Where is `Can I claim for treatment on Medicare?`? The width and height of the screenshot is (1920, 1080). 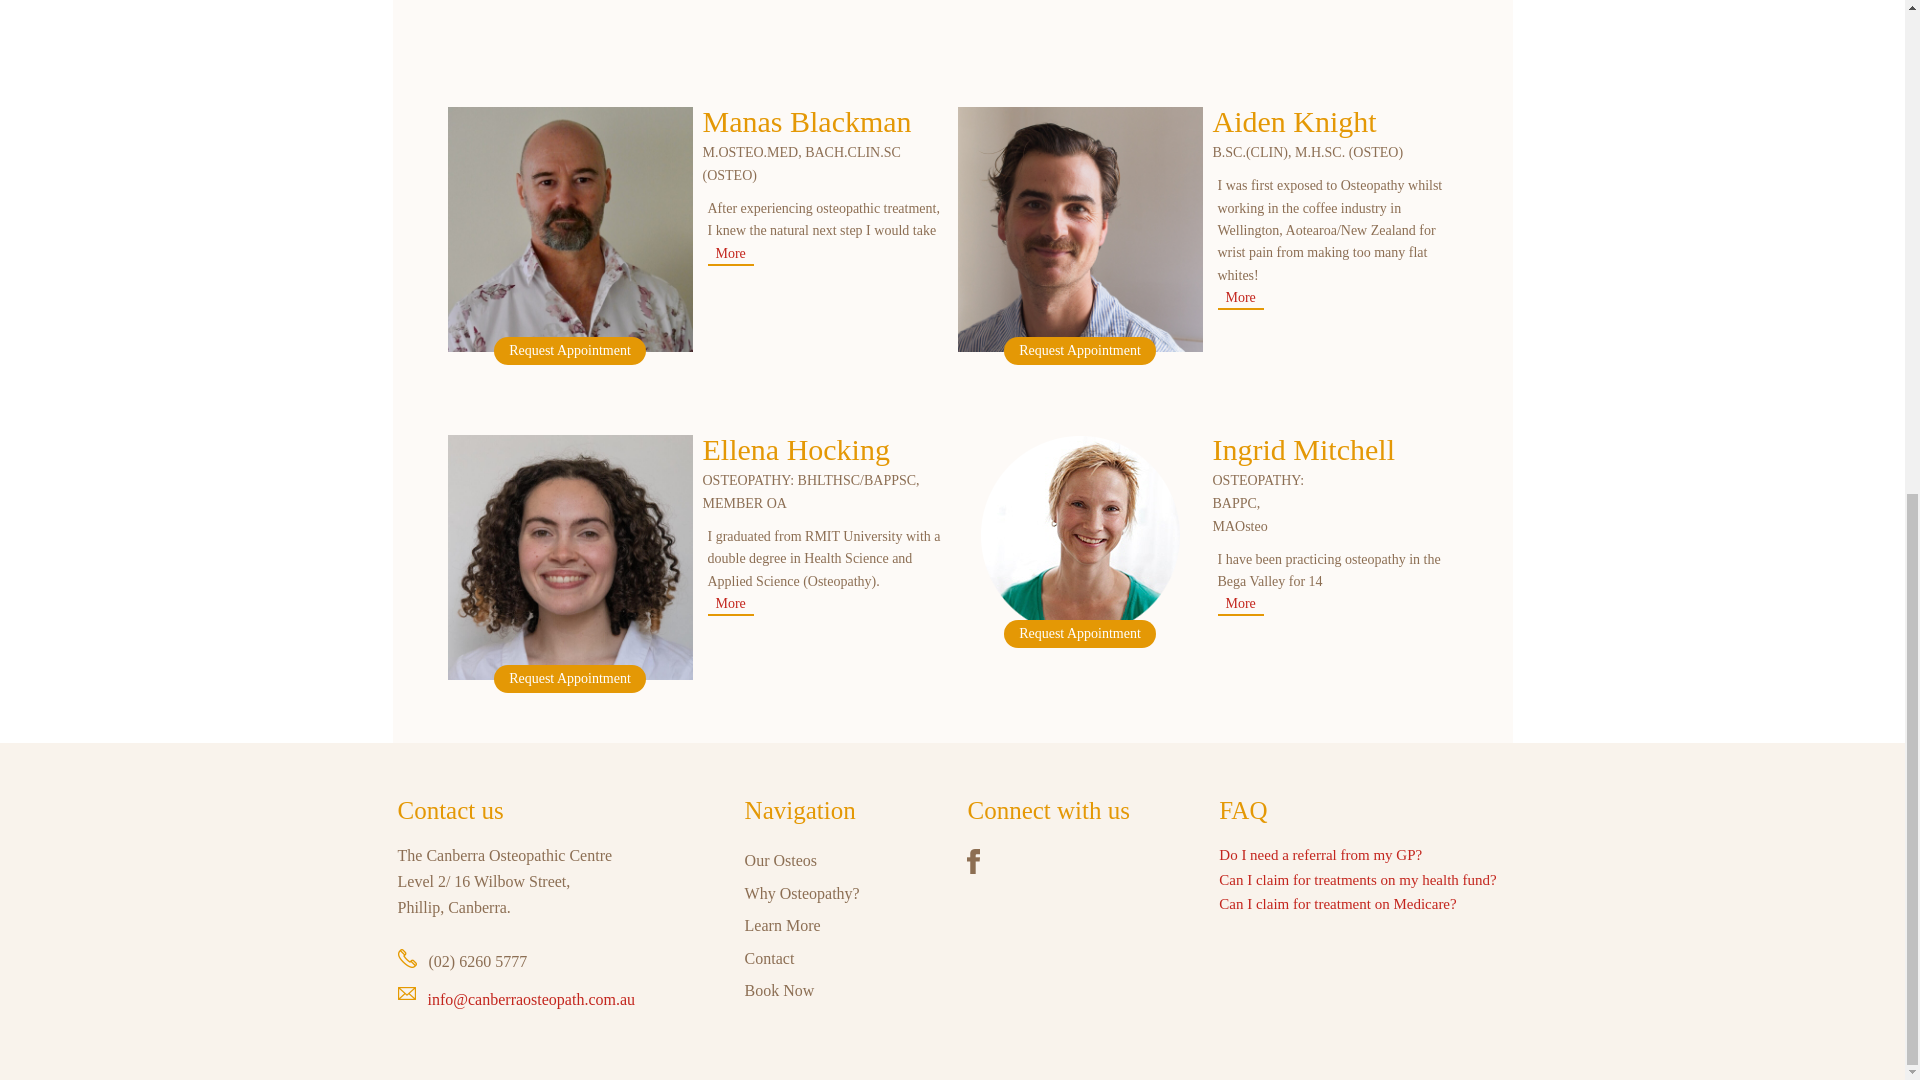
Can I claim for treatment on Medicare? is located at coordinates (1337, 904).